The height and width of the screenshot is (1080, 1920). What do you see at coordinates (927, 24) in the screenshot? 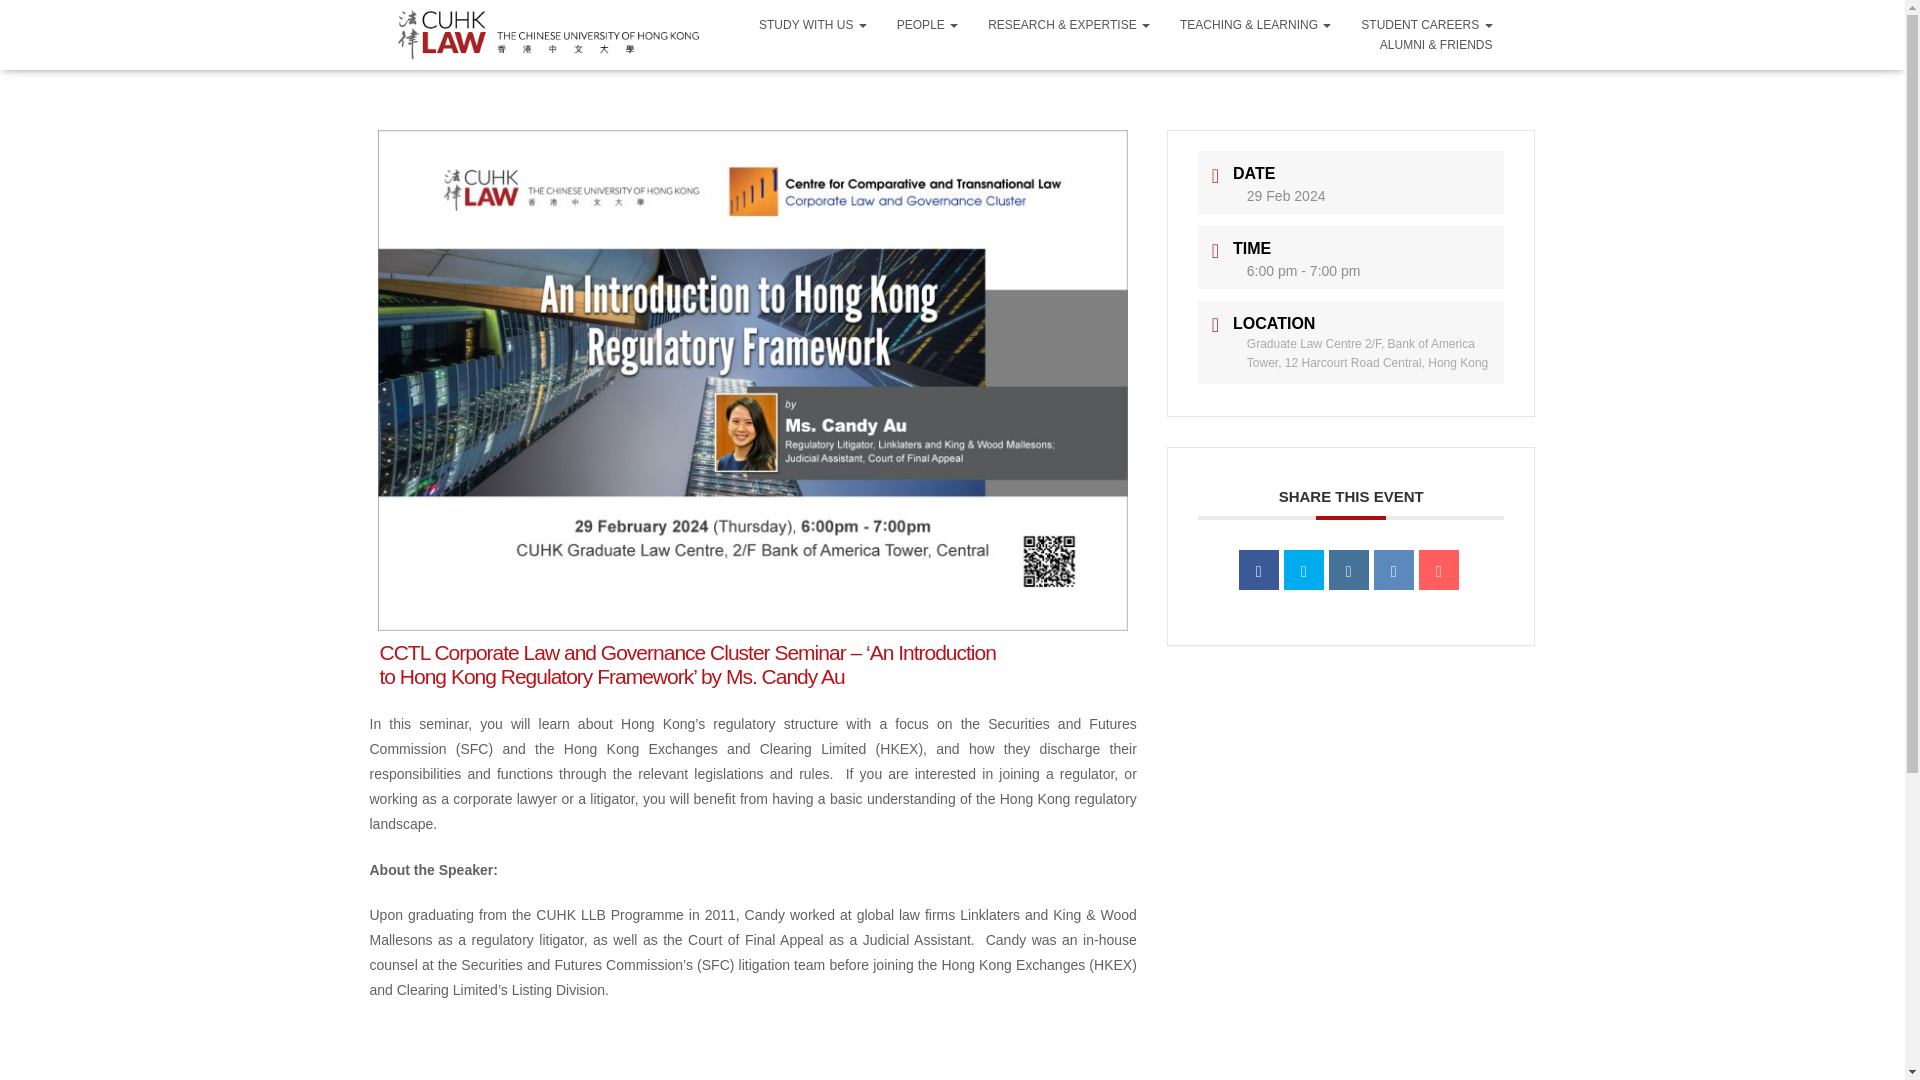
I see `PEOPLE` at bounding box center [927, 24].